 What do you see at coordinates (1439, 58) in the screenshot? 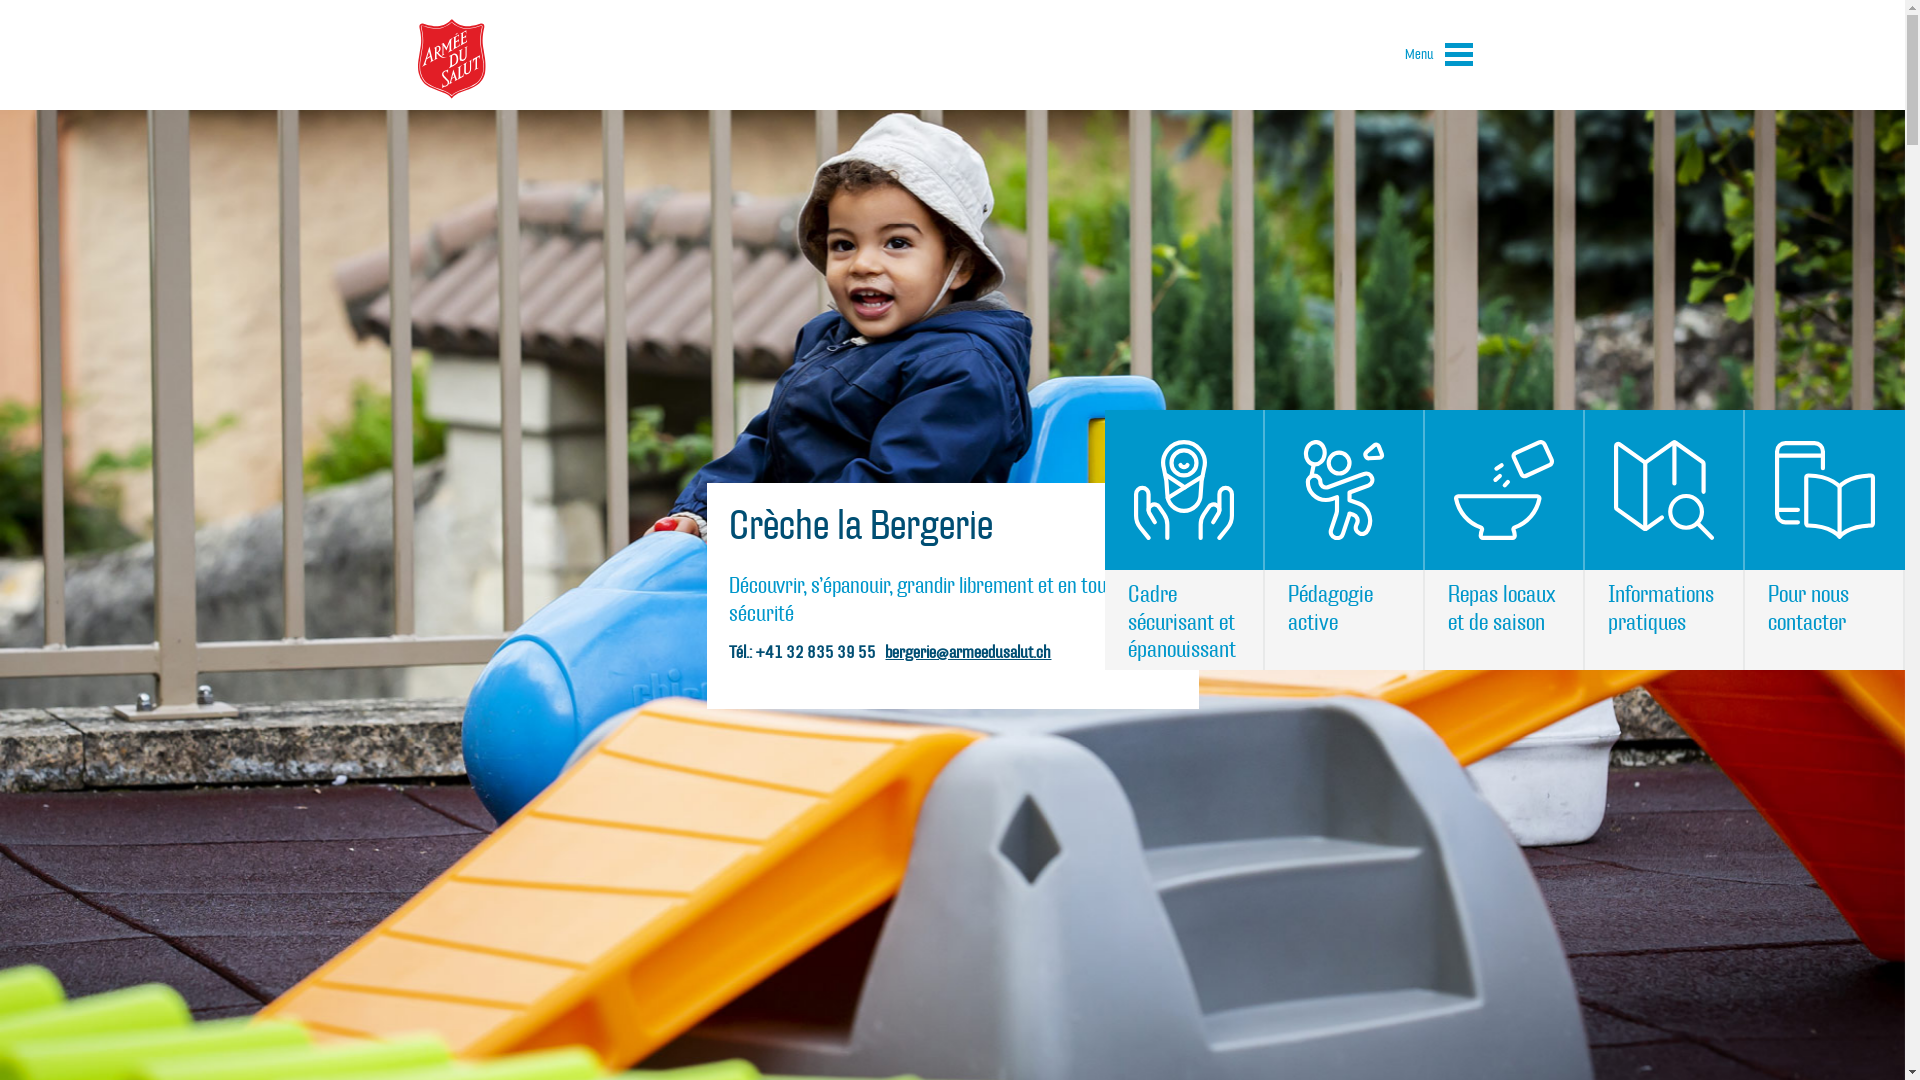
I see `Menu` at bounding box center [1439, 58].